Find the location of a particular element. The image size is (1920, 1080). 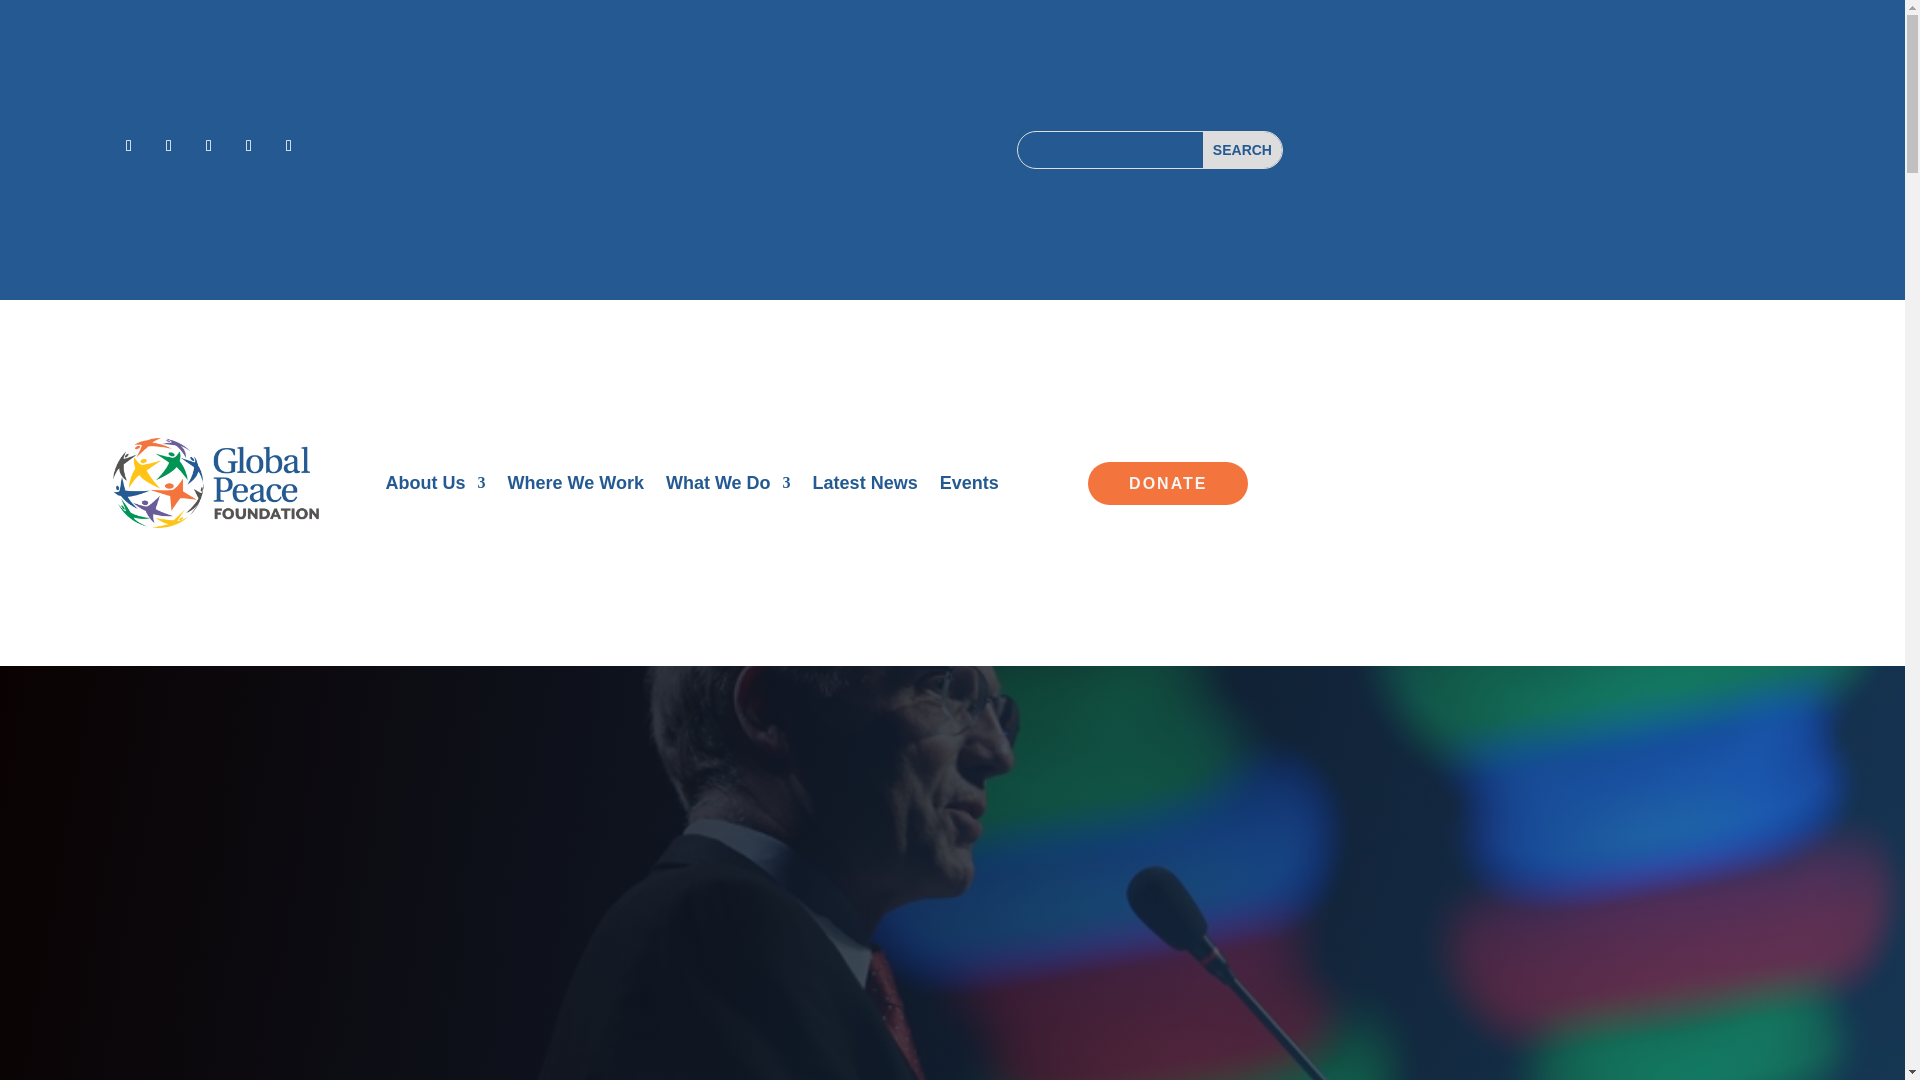

Follow on Facebook is located at coordinates (129, 146).